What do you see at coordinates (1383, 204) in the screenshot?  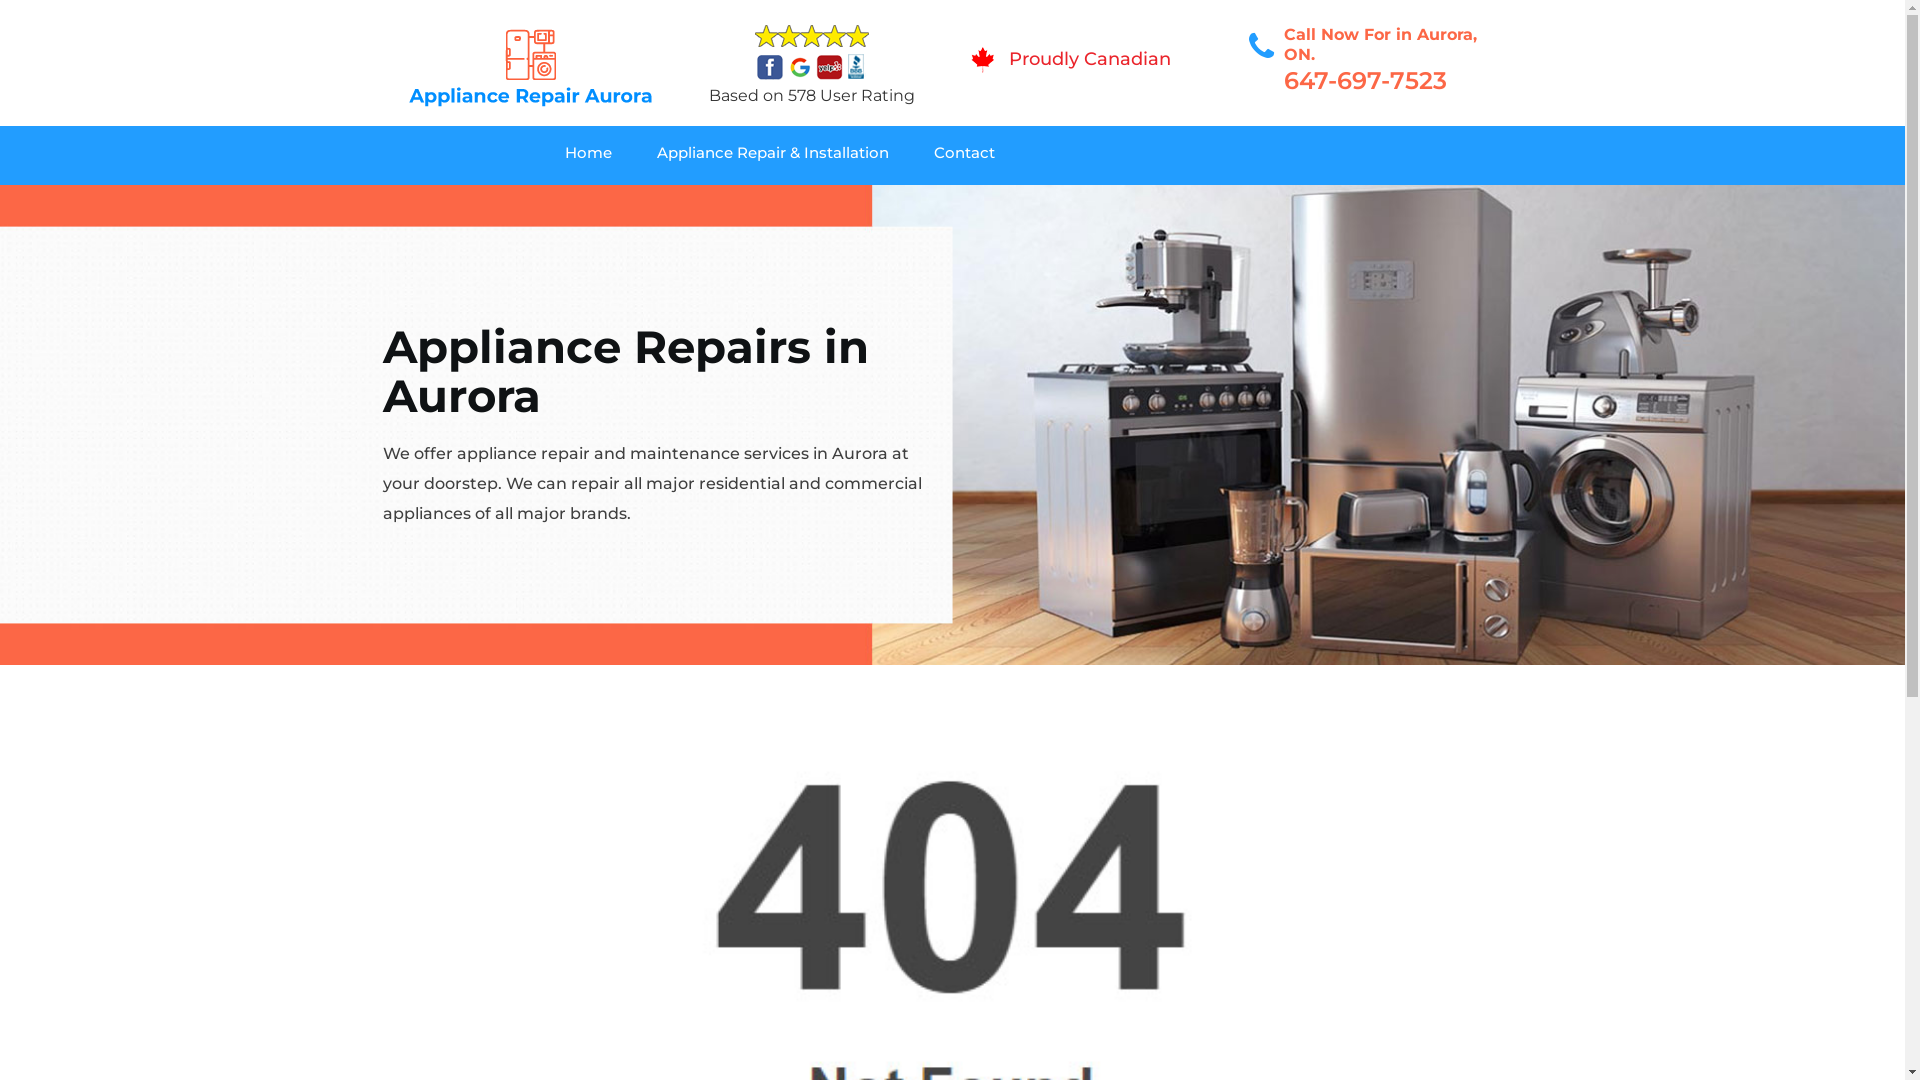 I see `Kitchen Appliance Installation` at bounding box center [1383, 204].